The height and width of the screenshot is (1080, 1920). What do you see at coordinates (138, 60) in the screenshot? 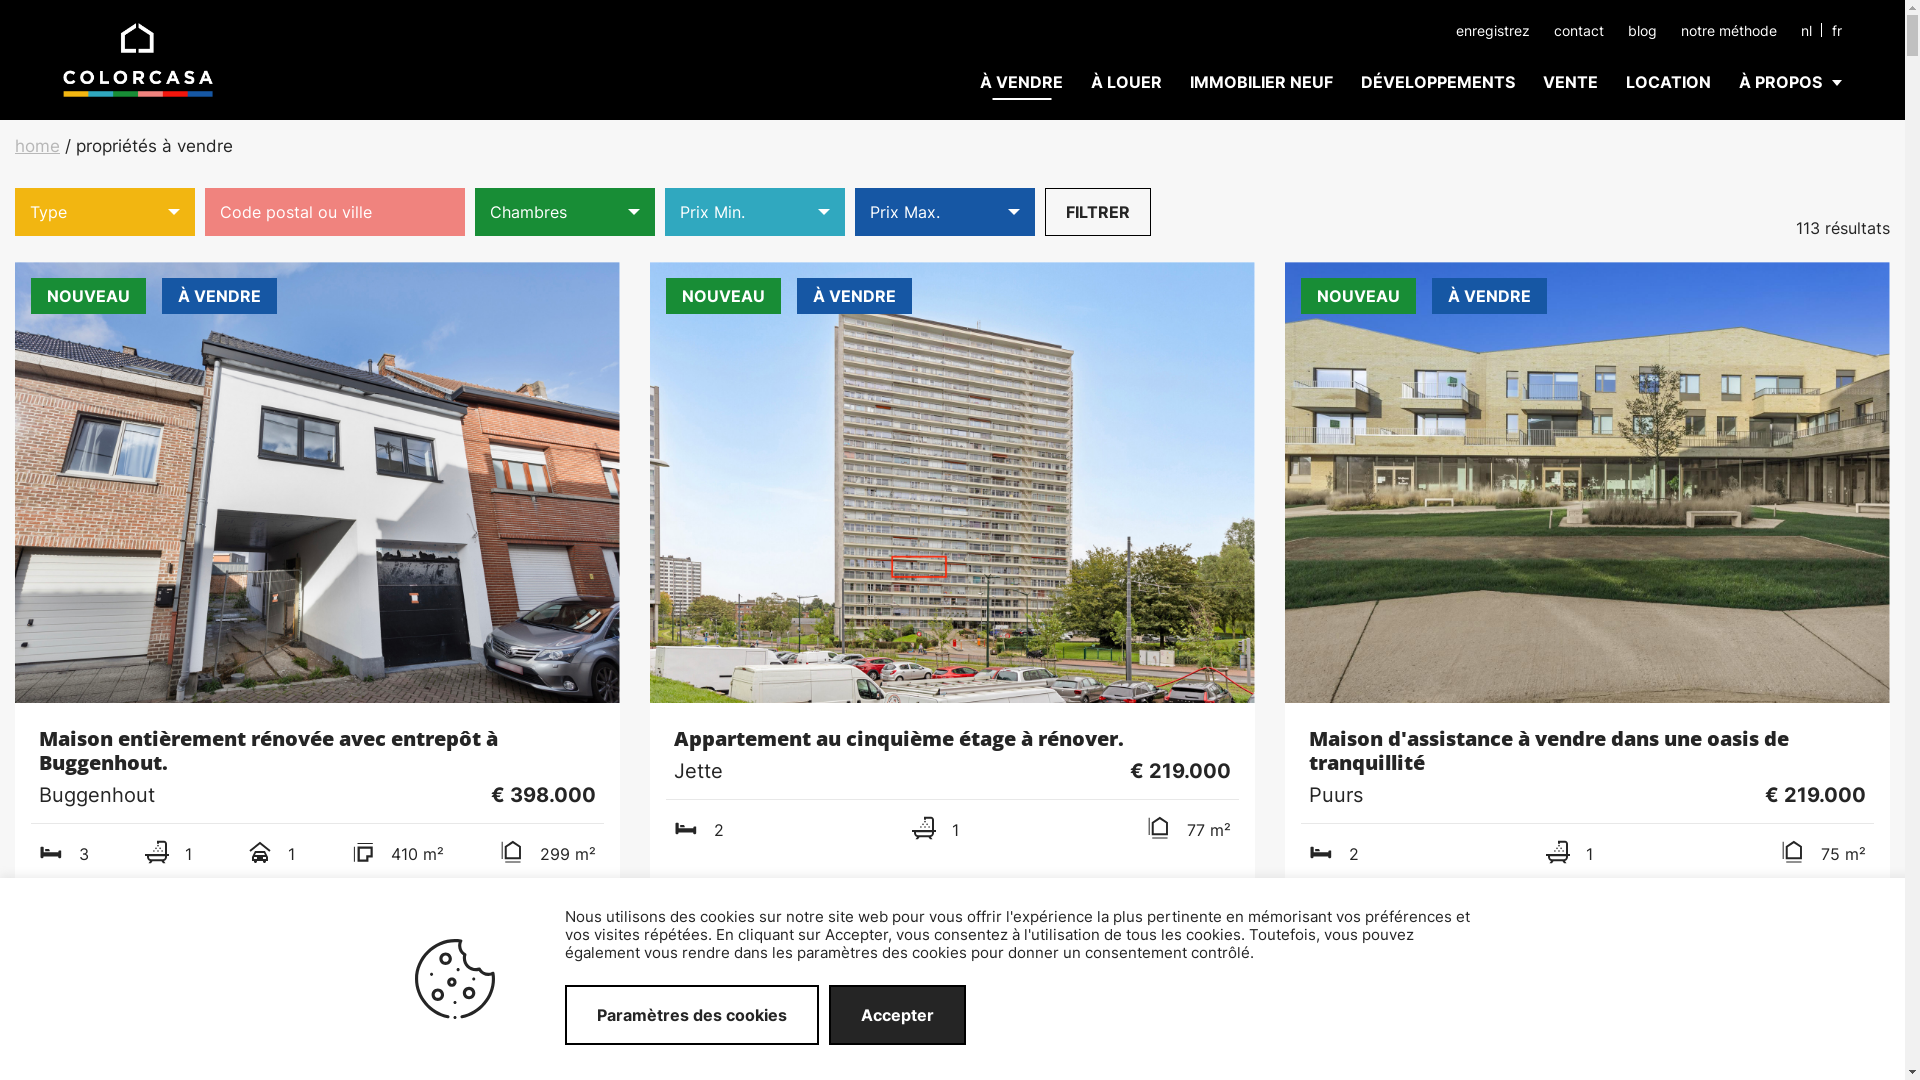
I see `Colorcasa` at bounding box center [138, 60].